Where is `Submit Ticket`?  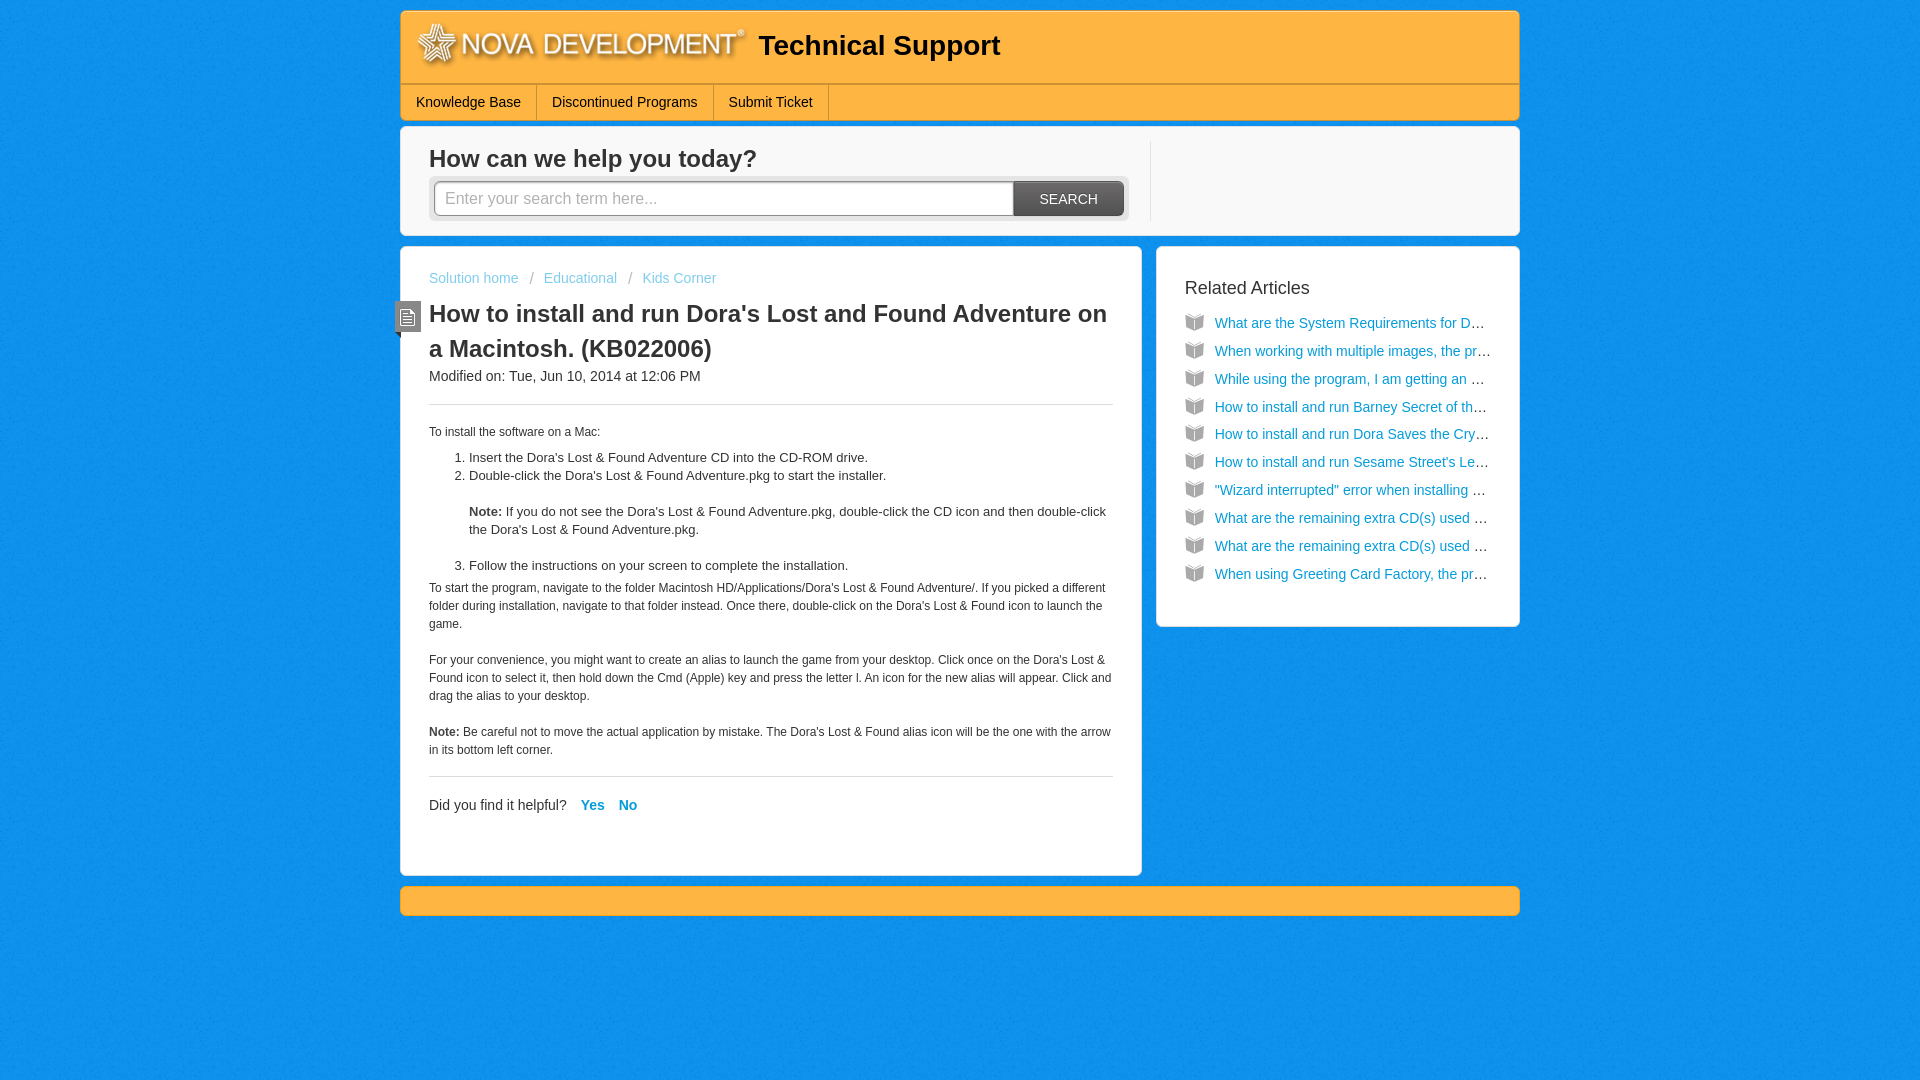
Submit Ticket is located at coordinates (772, 102).